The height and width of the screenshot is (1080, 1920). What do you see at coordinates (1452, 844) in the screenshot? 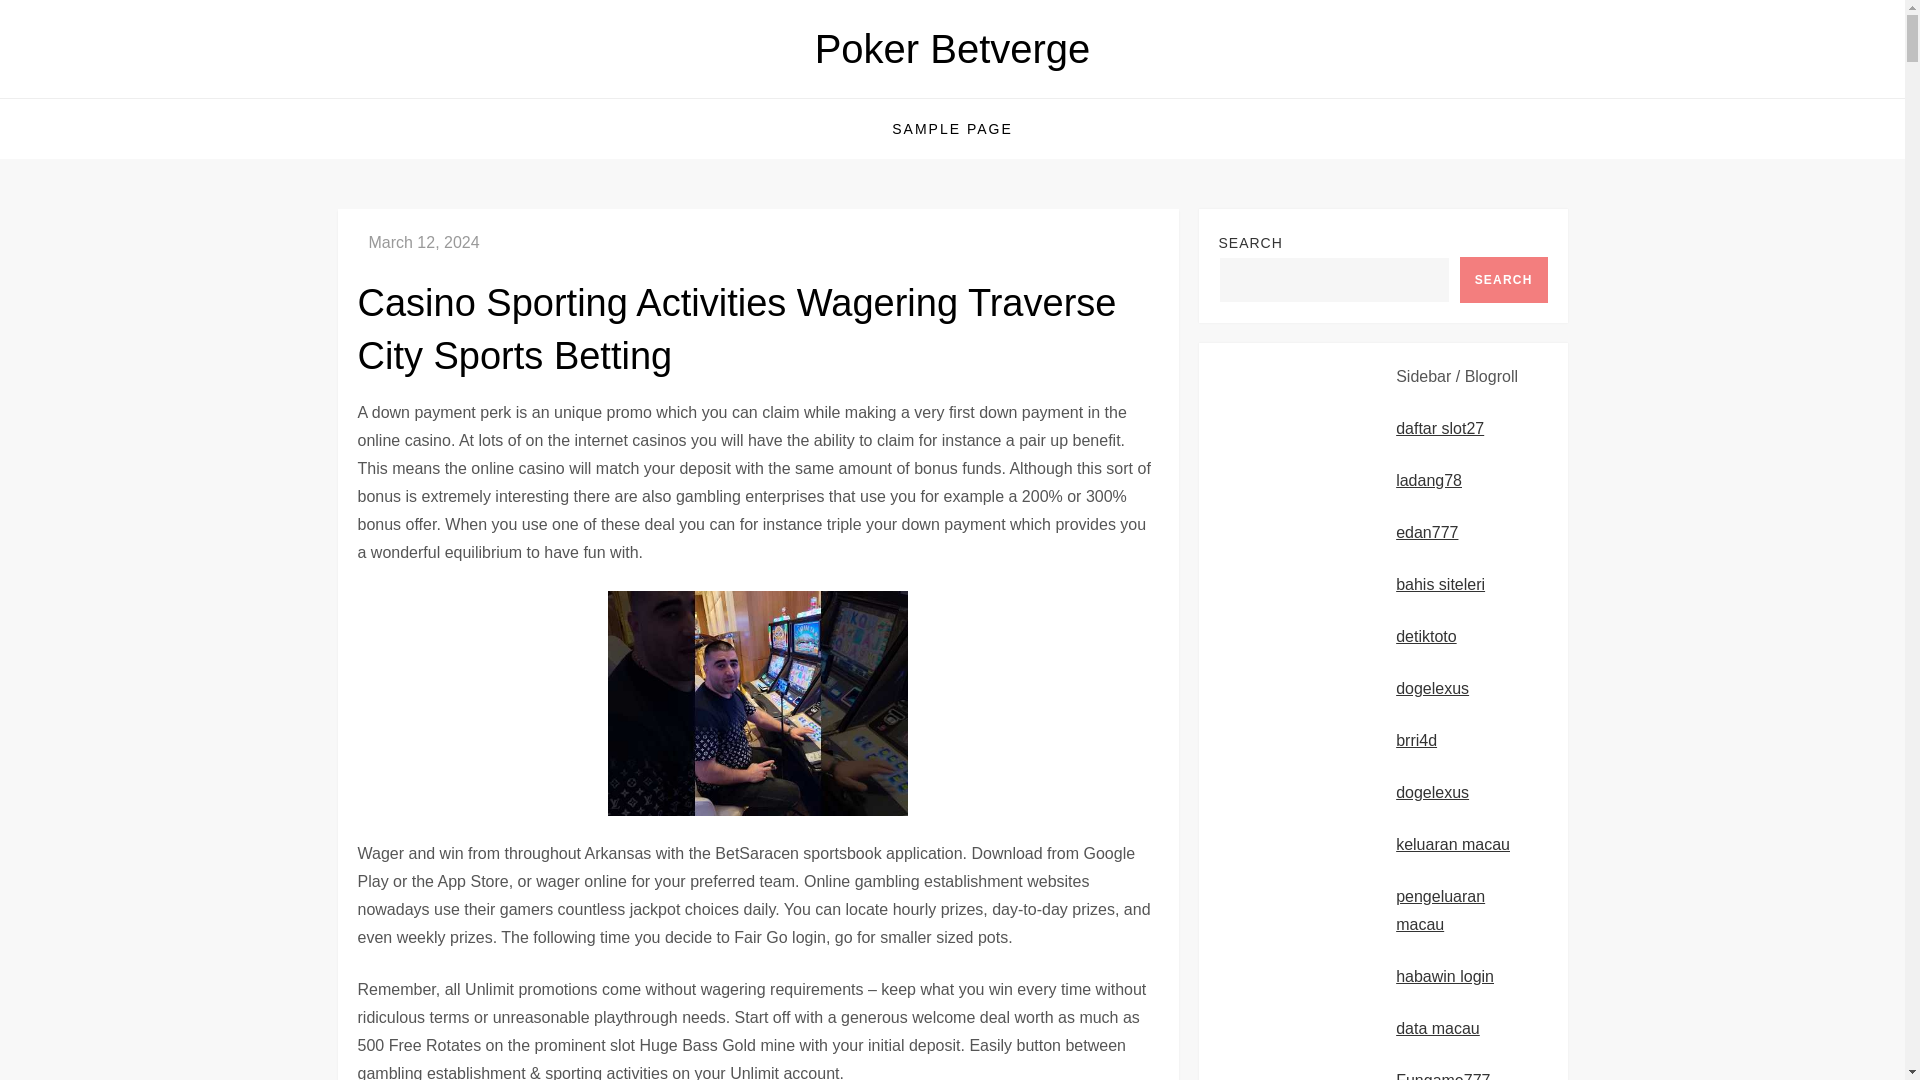
I see `keluaran macau` at bounding box center [1452, 844].